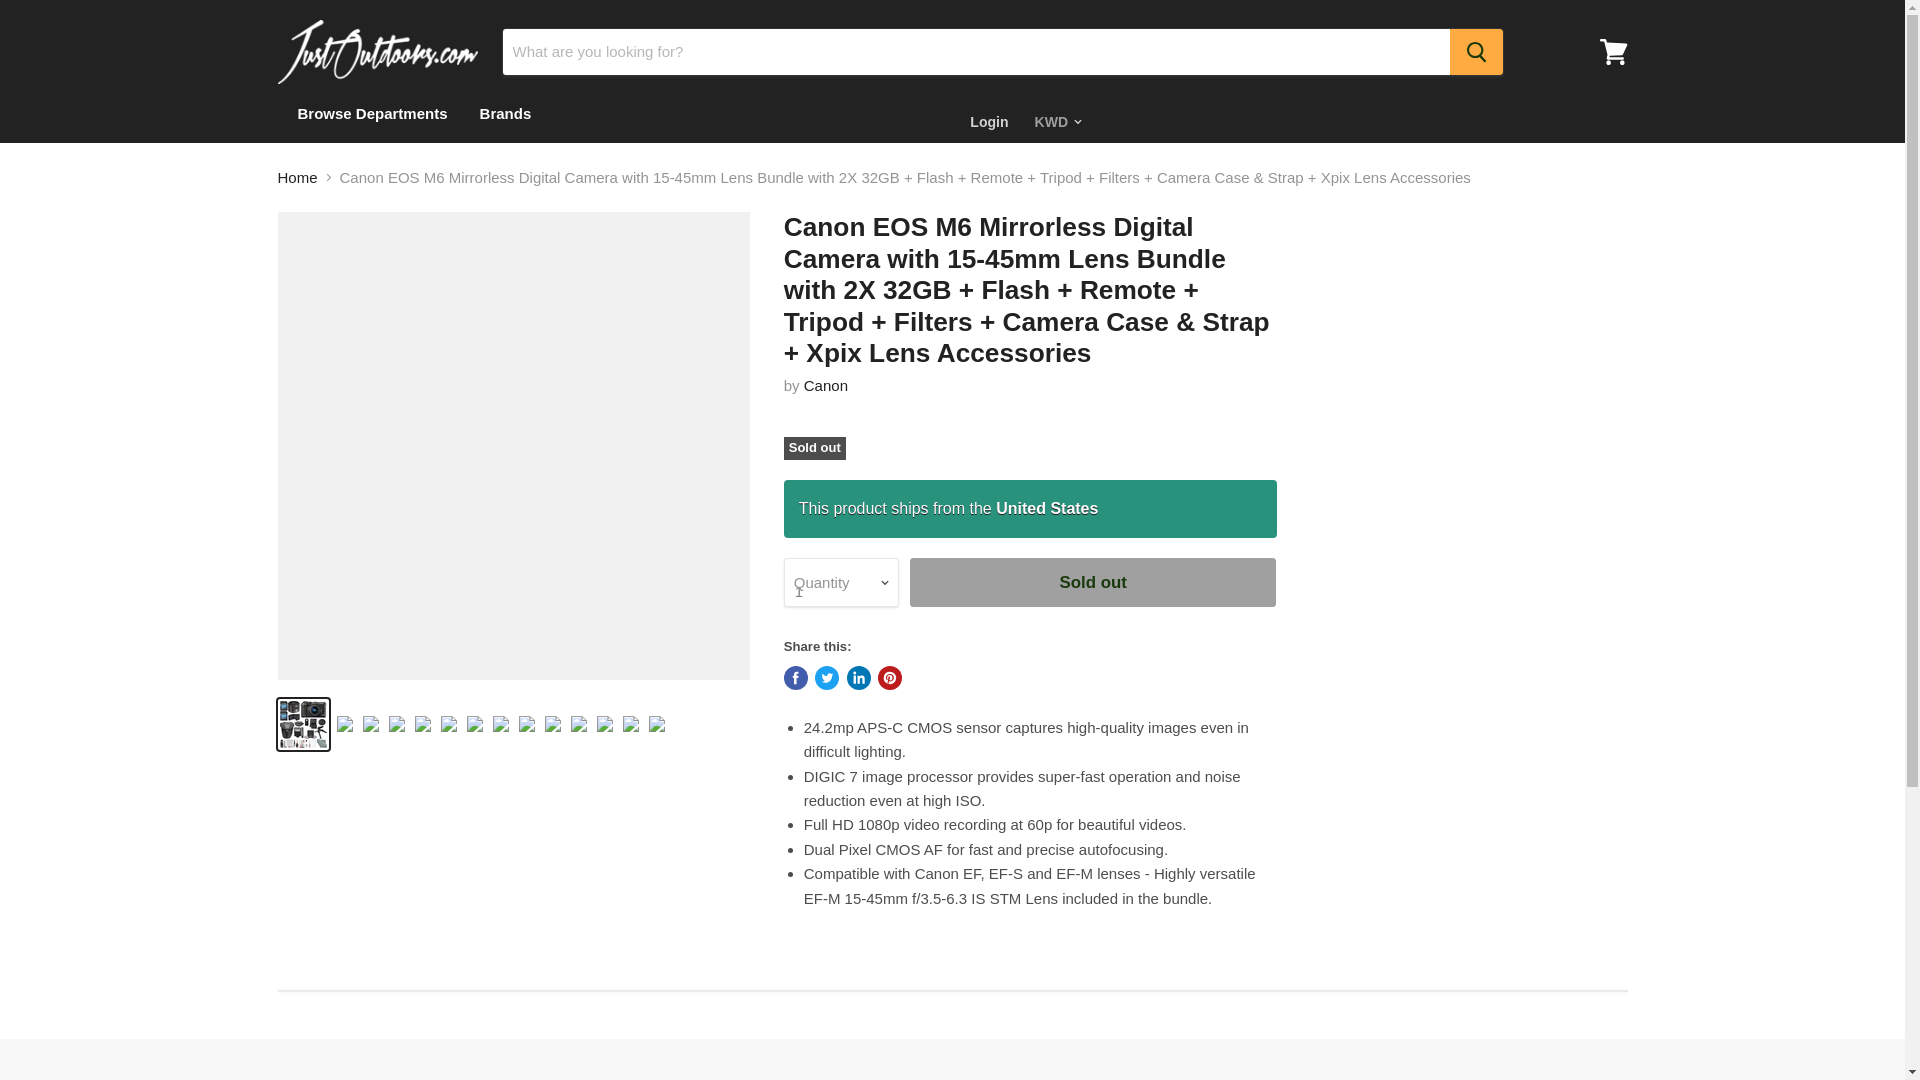  What do you see at coordinates (858, 678) in the screenshot?
I see `Share on LinkedIn` at bounding box center [858, 678].